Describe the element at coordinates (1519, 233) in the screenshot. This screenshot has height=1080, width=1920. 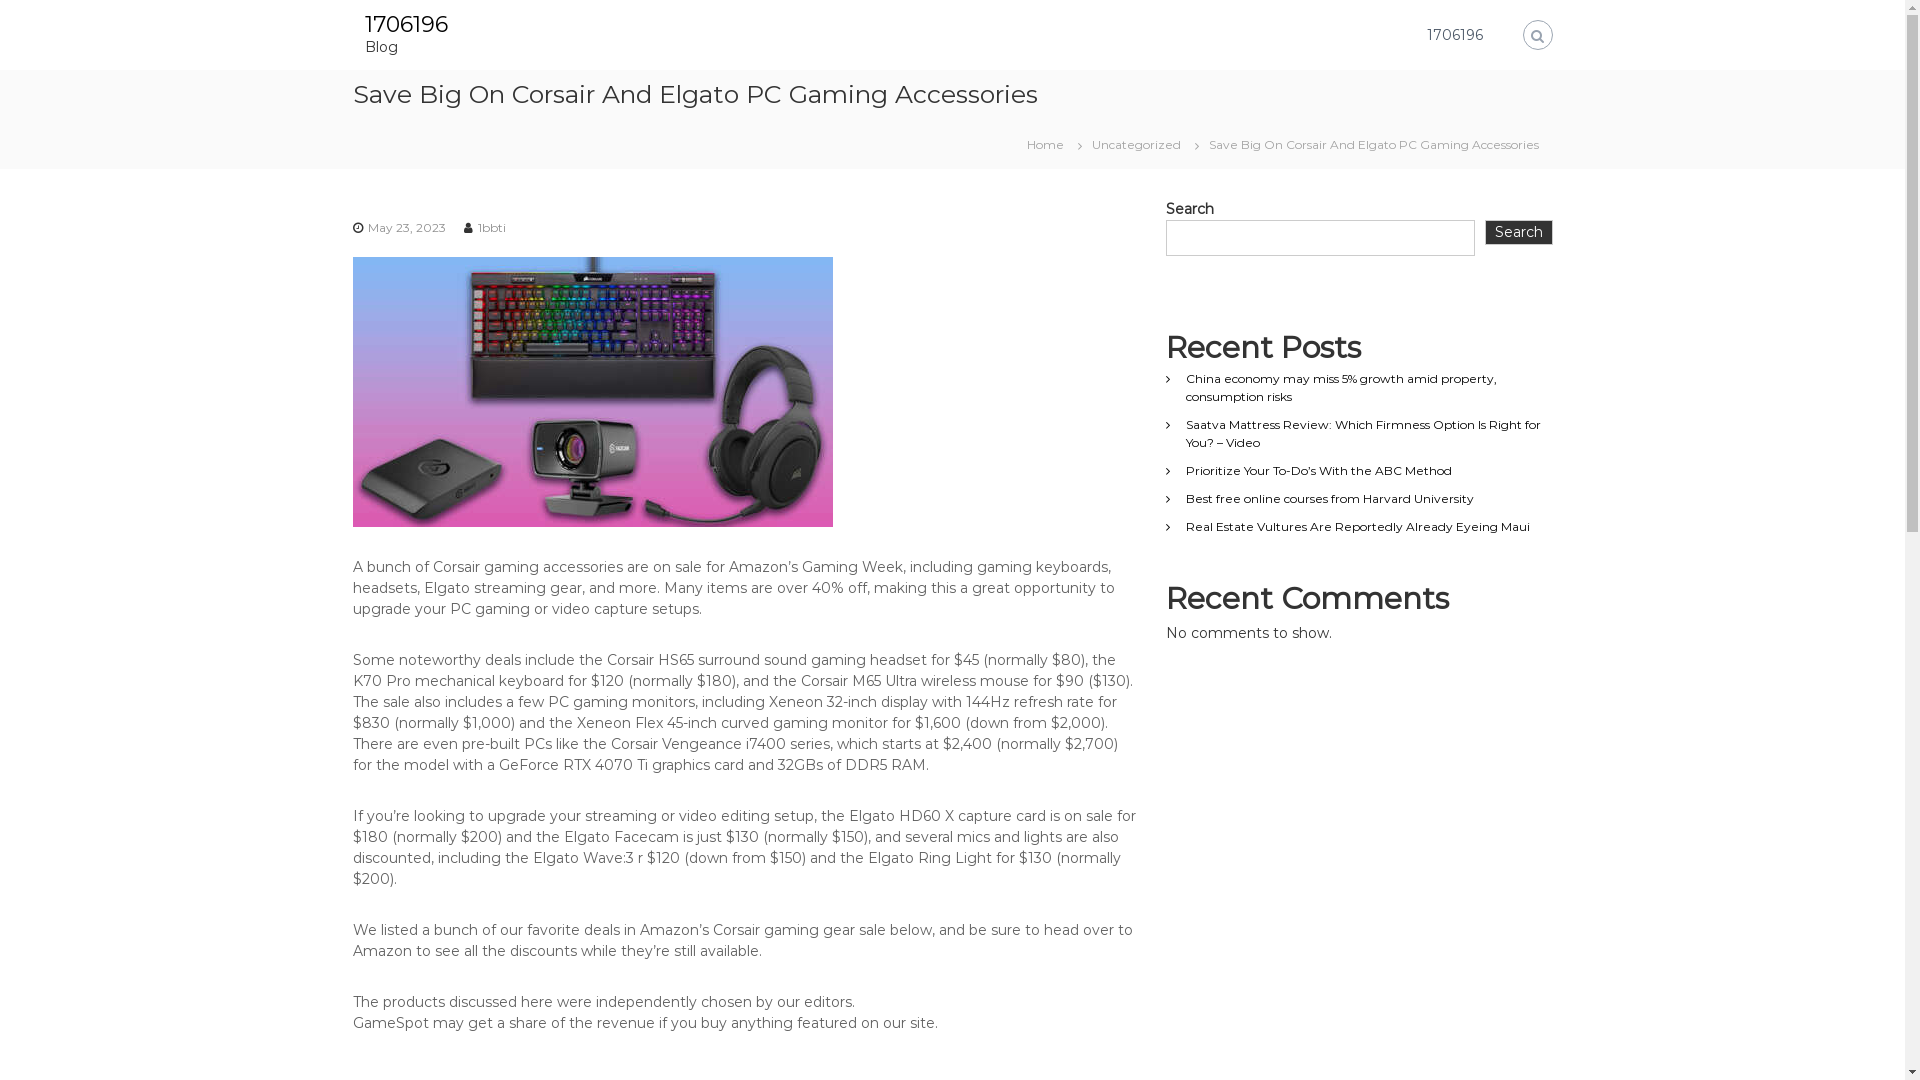
I see `Search` at that location.